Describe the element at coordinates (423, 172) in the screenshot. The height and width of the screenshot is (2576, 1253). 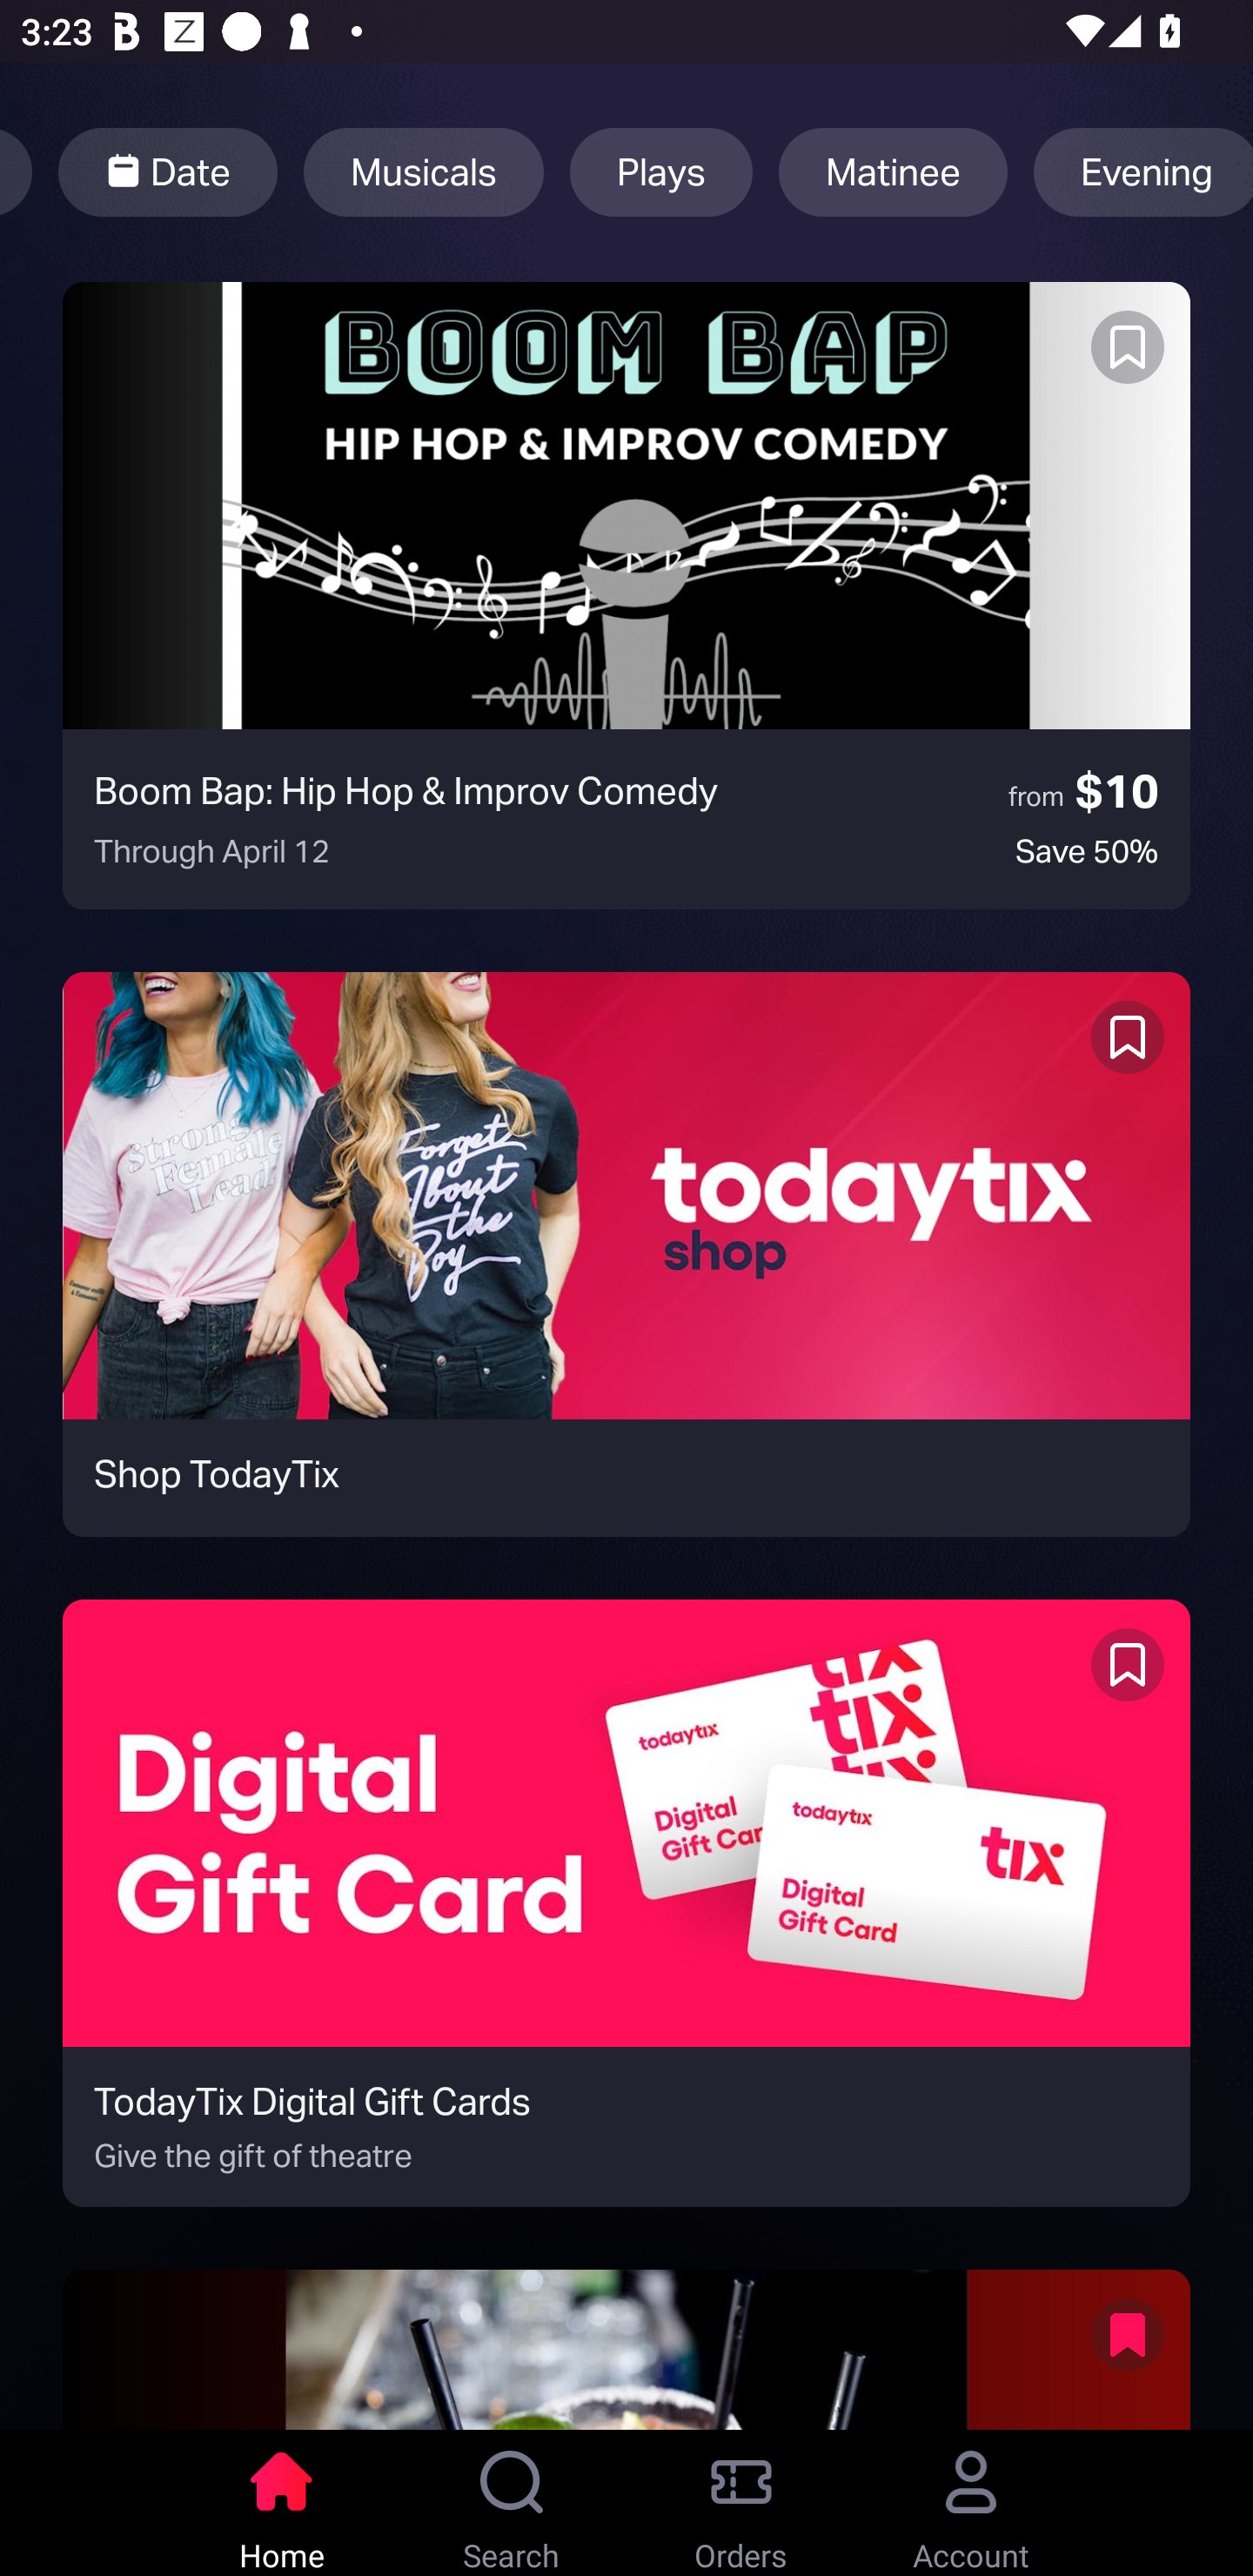
I see `Musicals` at that location.